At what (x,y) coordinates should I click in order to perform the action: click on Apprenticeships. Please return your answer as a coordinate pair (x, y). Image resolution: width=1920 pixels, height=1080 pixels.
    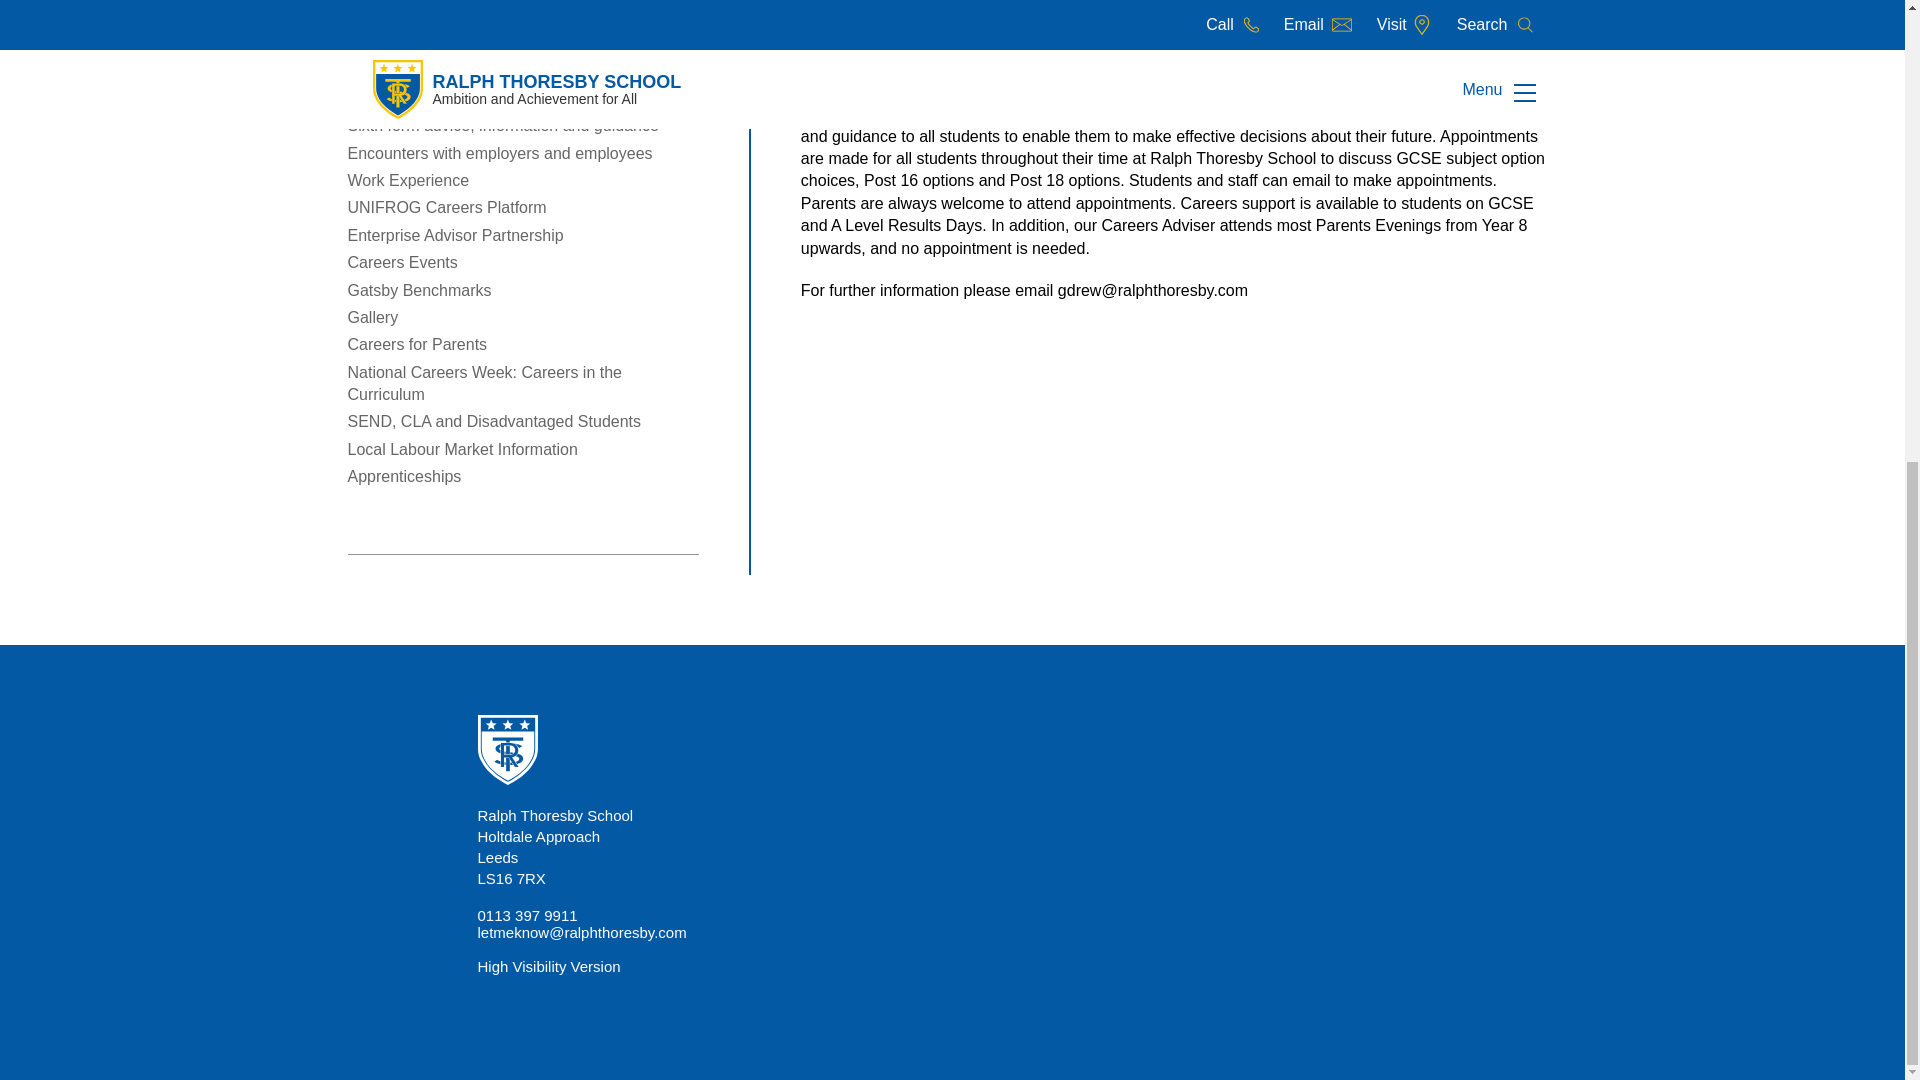
    Looking at the image, I should click on (404, 476).